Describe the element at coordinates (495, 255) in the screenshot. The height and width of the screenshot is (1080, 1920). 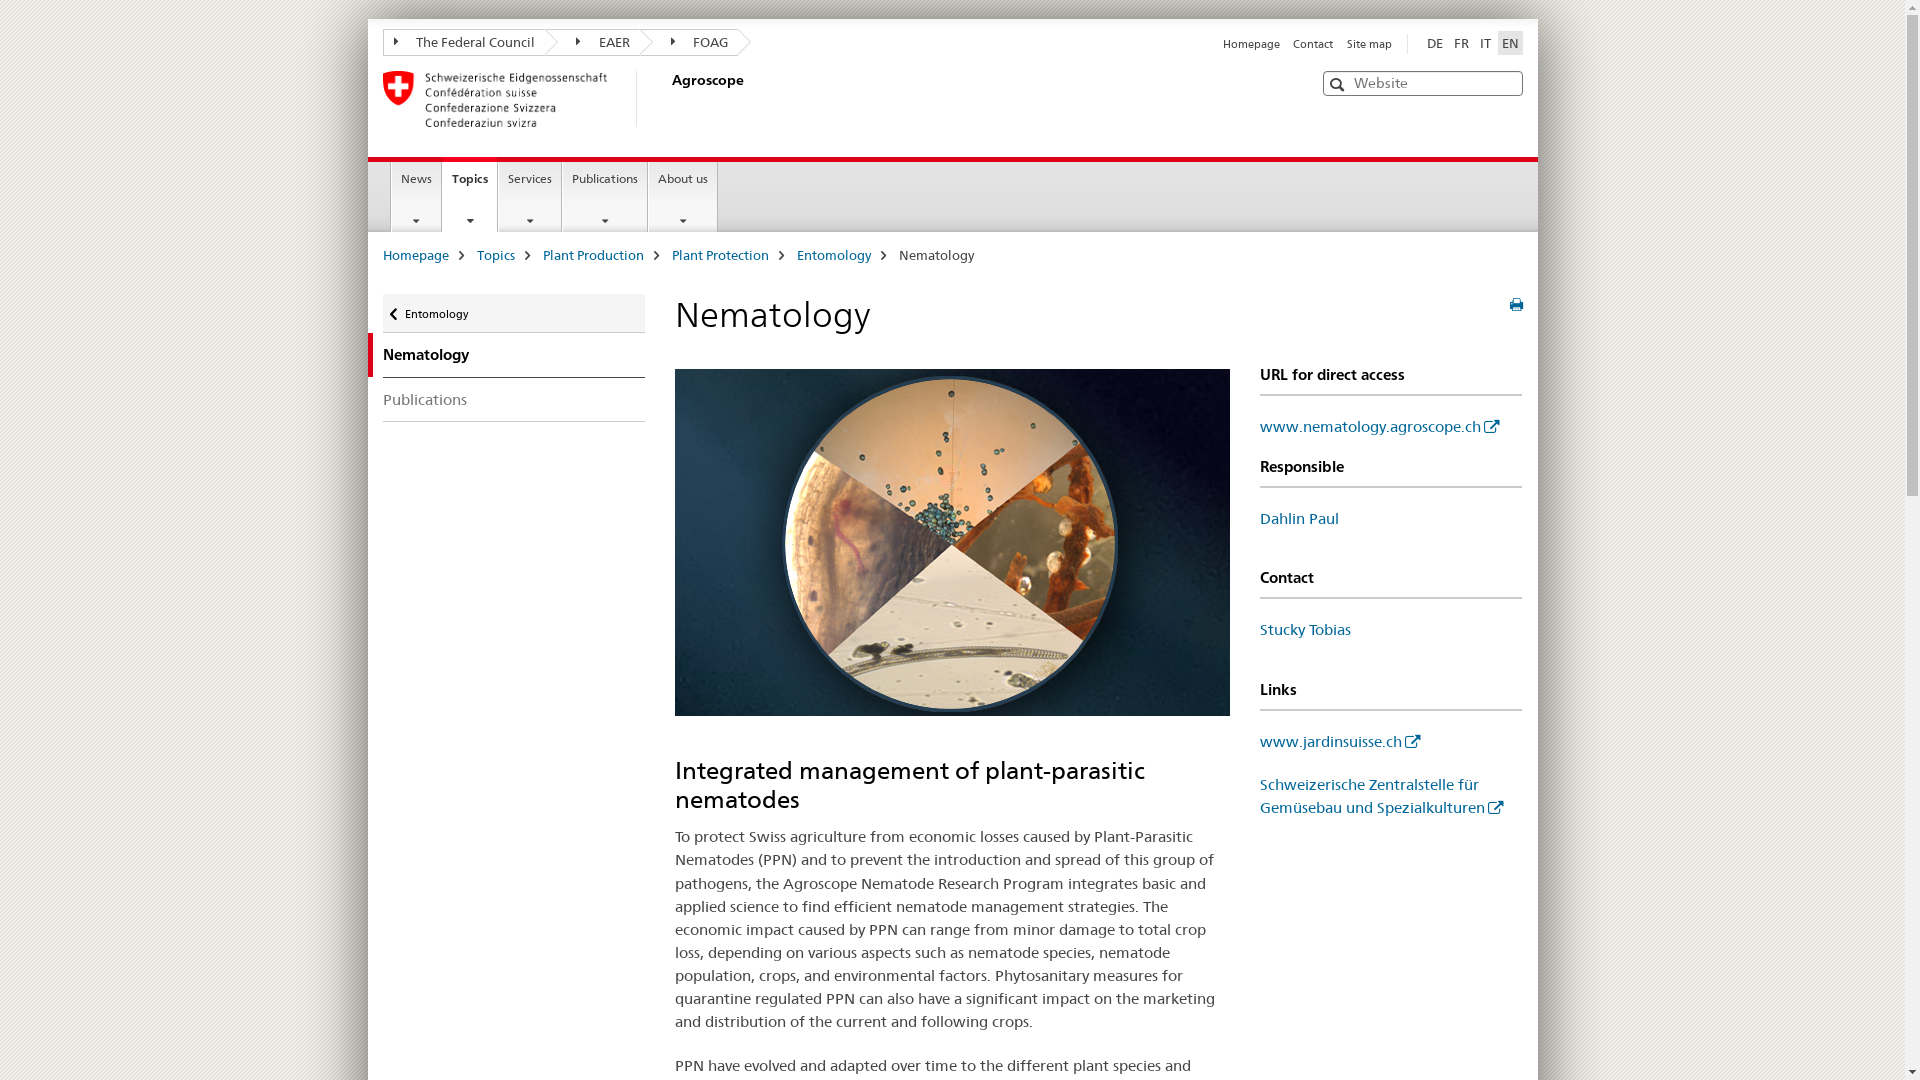
I see `Topics` at that location.